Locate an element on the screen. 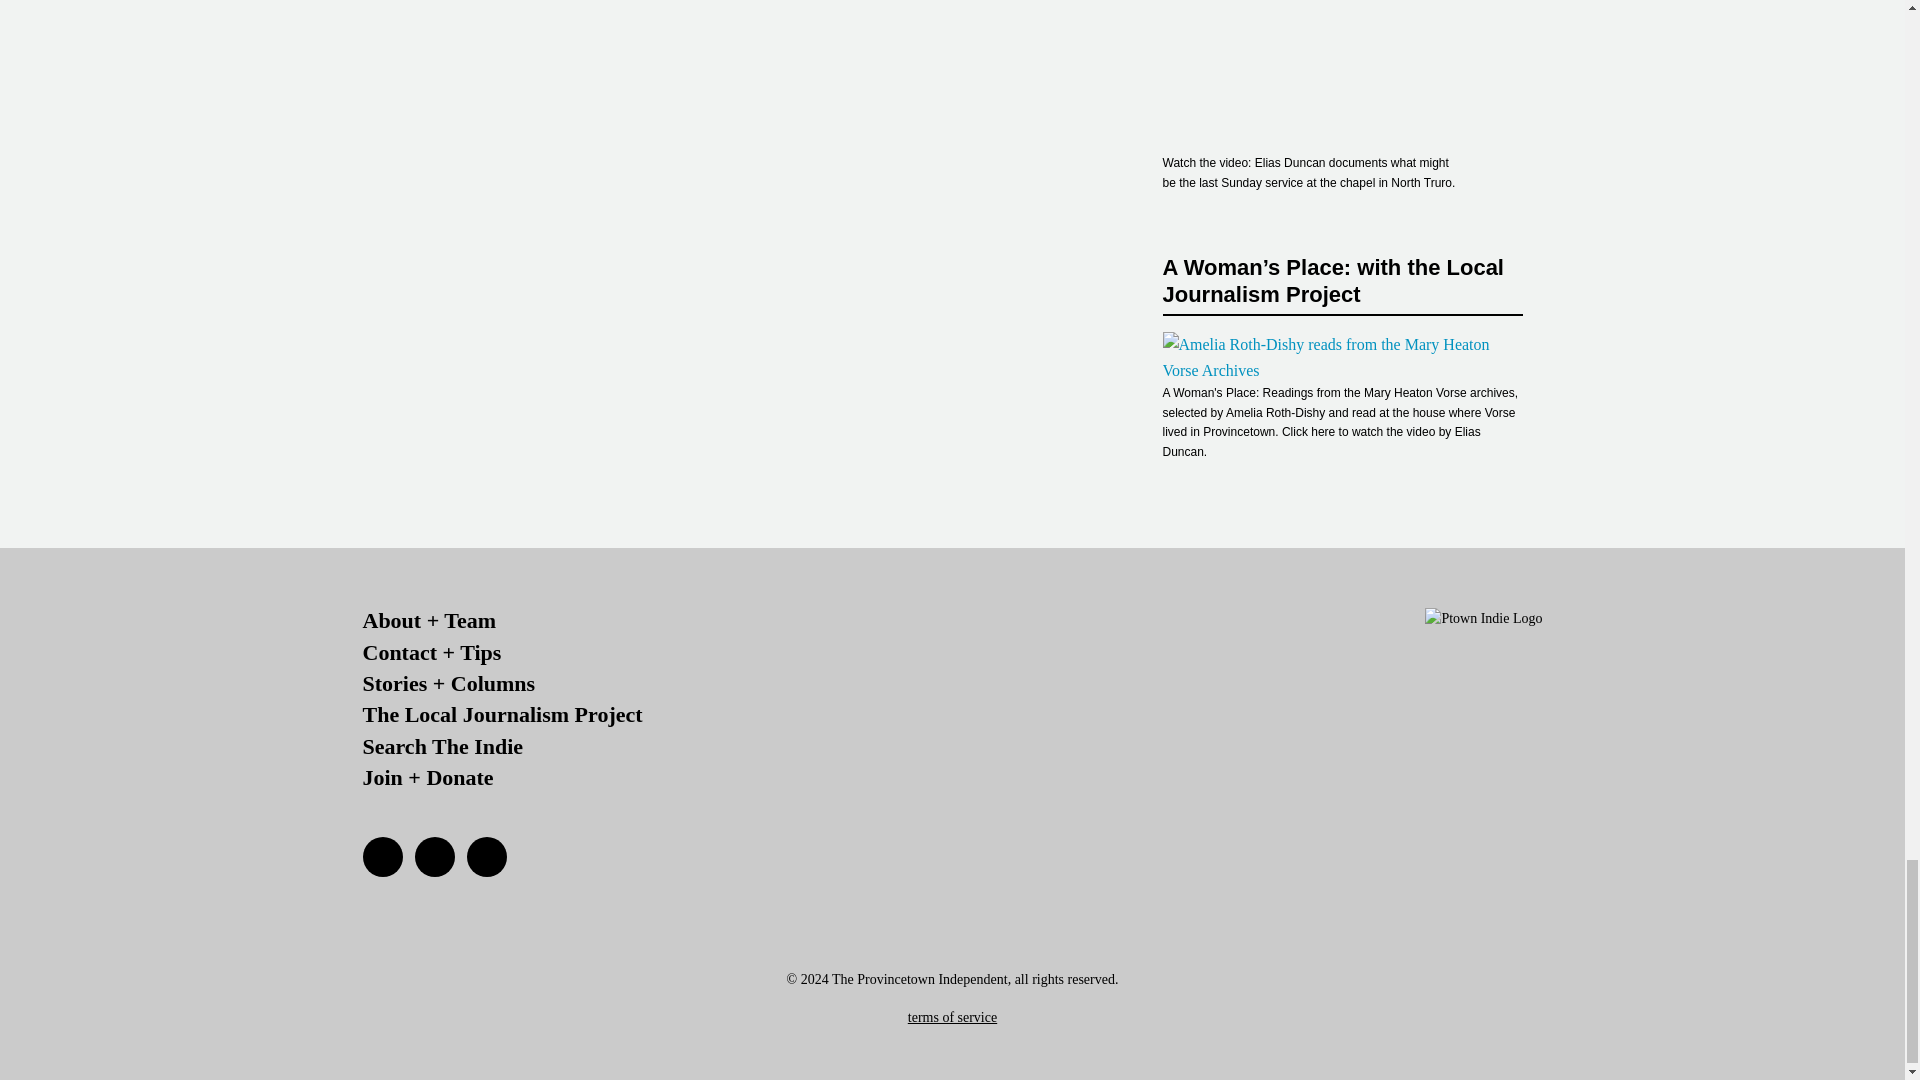  A Woman's Place: with the Local Journalism Project is located at coordinates (1342, 358).